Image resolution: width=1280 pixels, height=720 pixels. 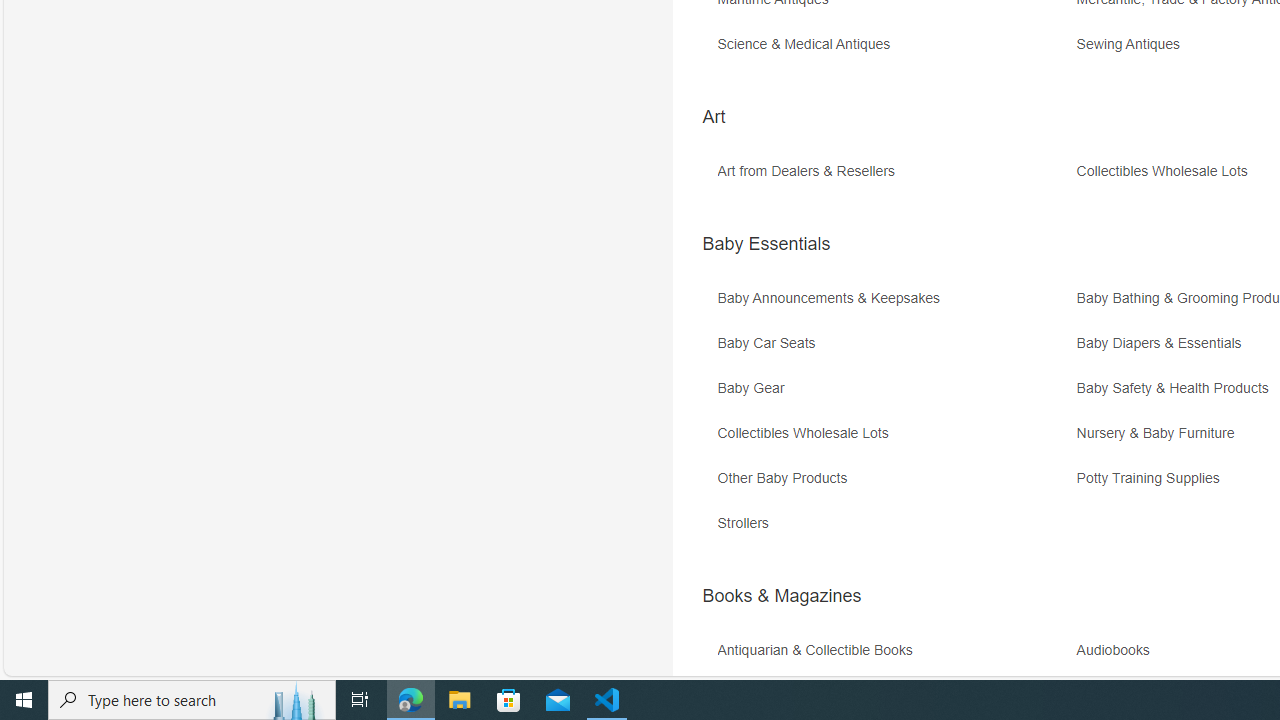 I want to click on Baby Essentials, so click(x=766, y=244).